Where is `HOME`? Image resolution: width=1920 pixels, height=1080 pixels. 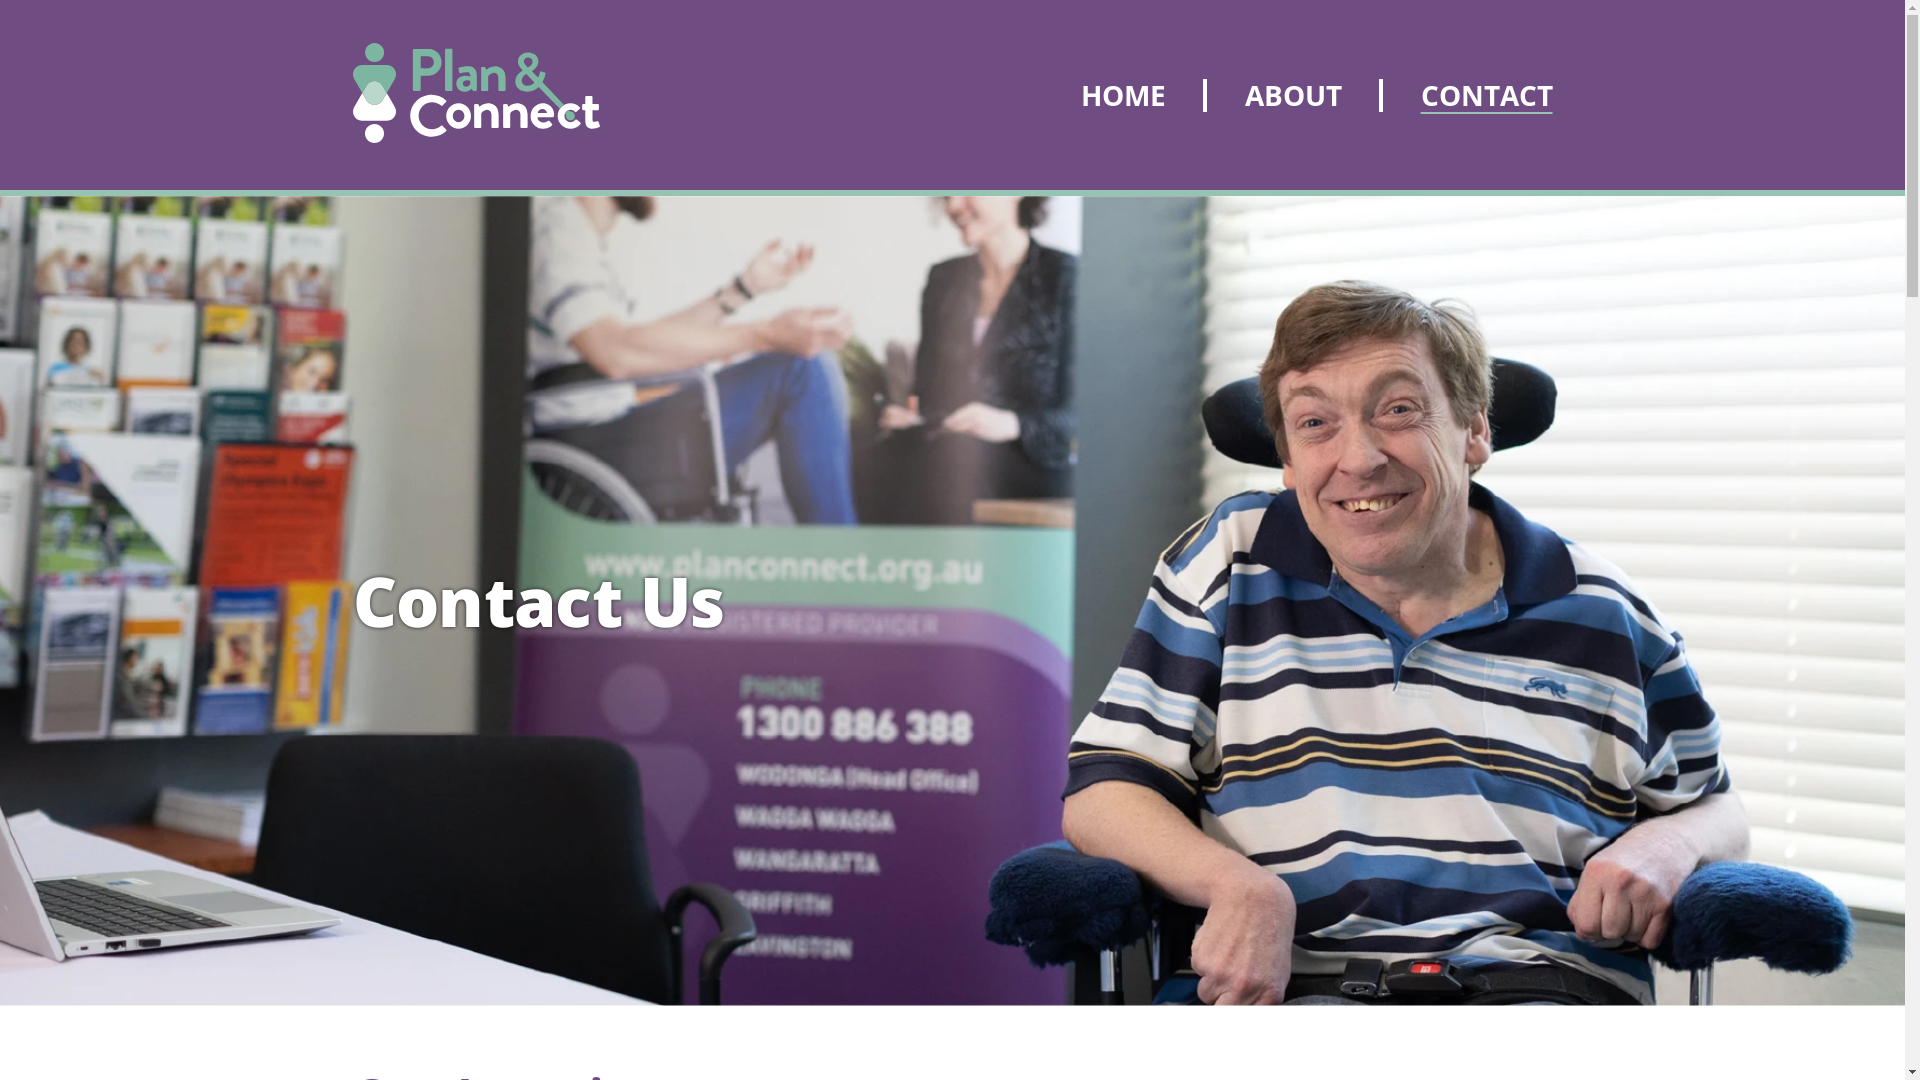 HOME is located at coordinates (1142, 94).